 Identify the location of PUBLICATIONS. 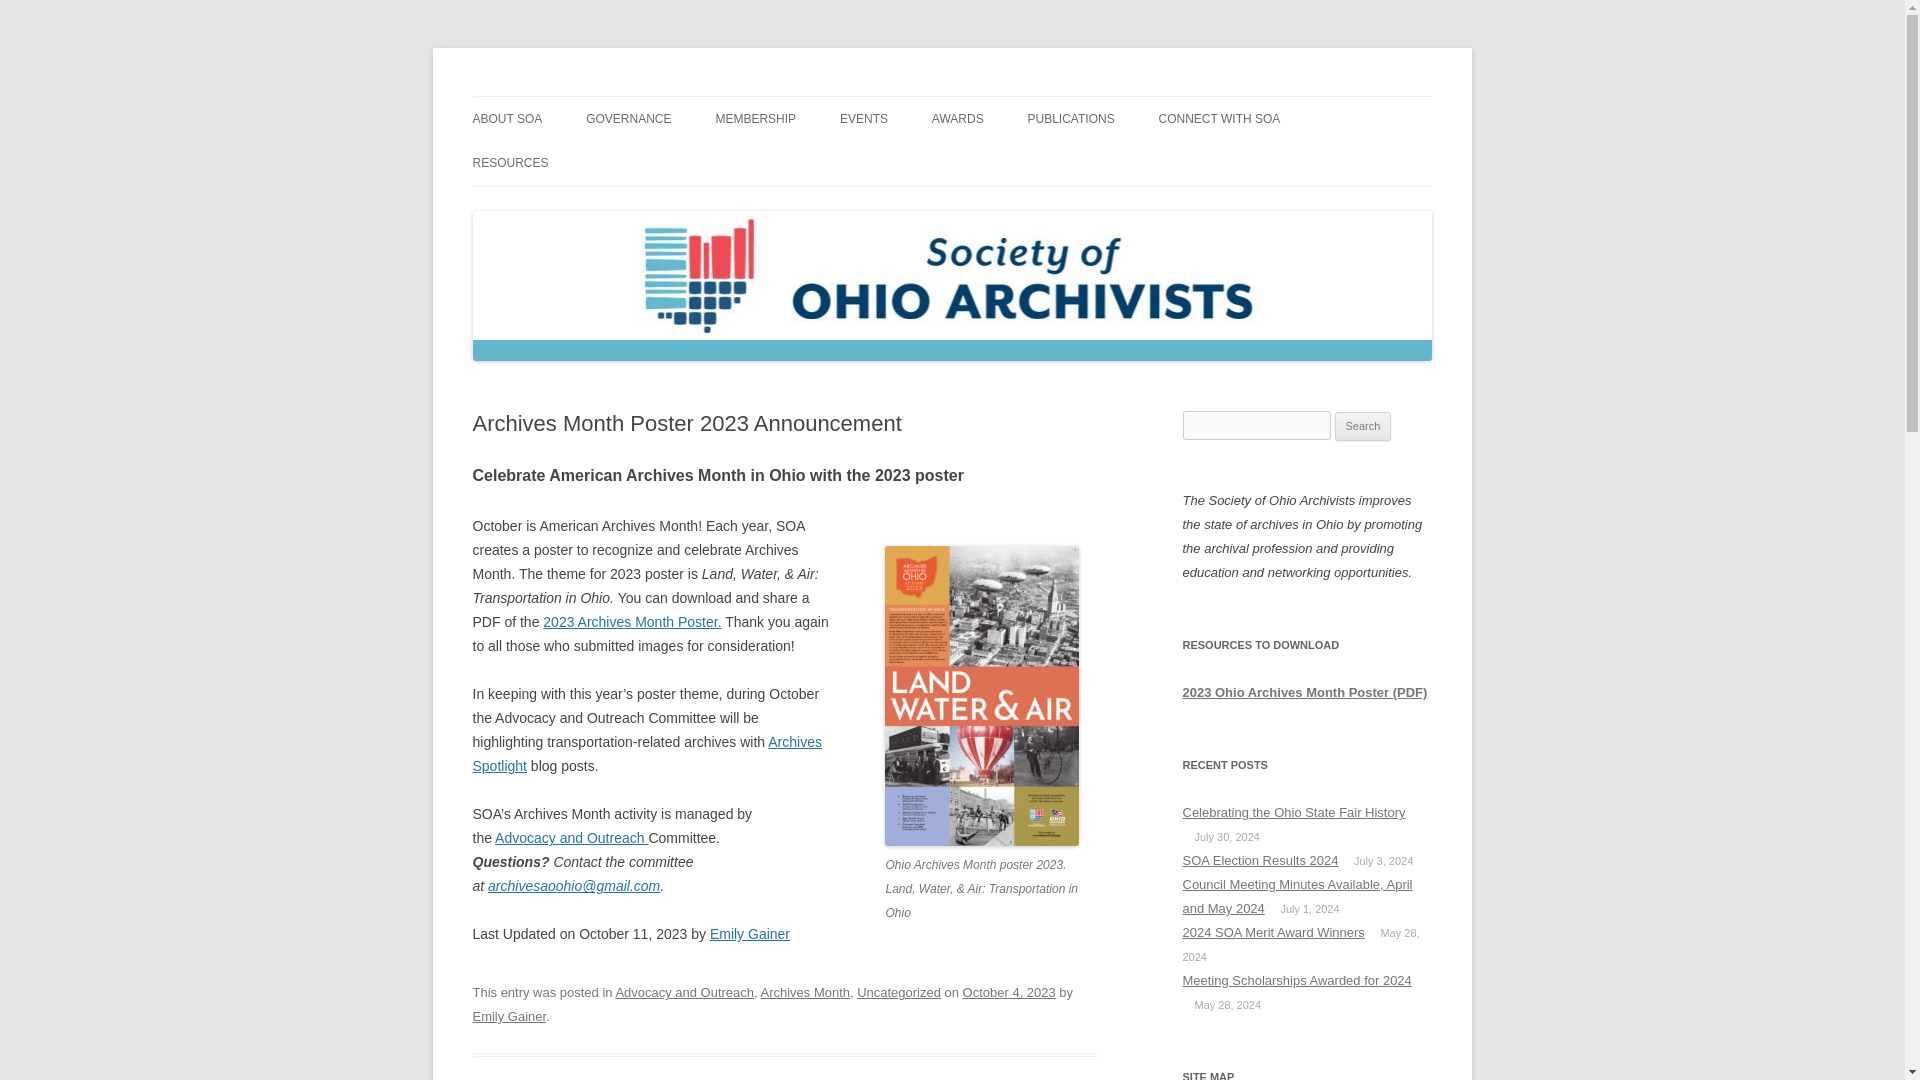
(1071, 119).